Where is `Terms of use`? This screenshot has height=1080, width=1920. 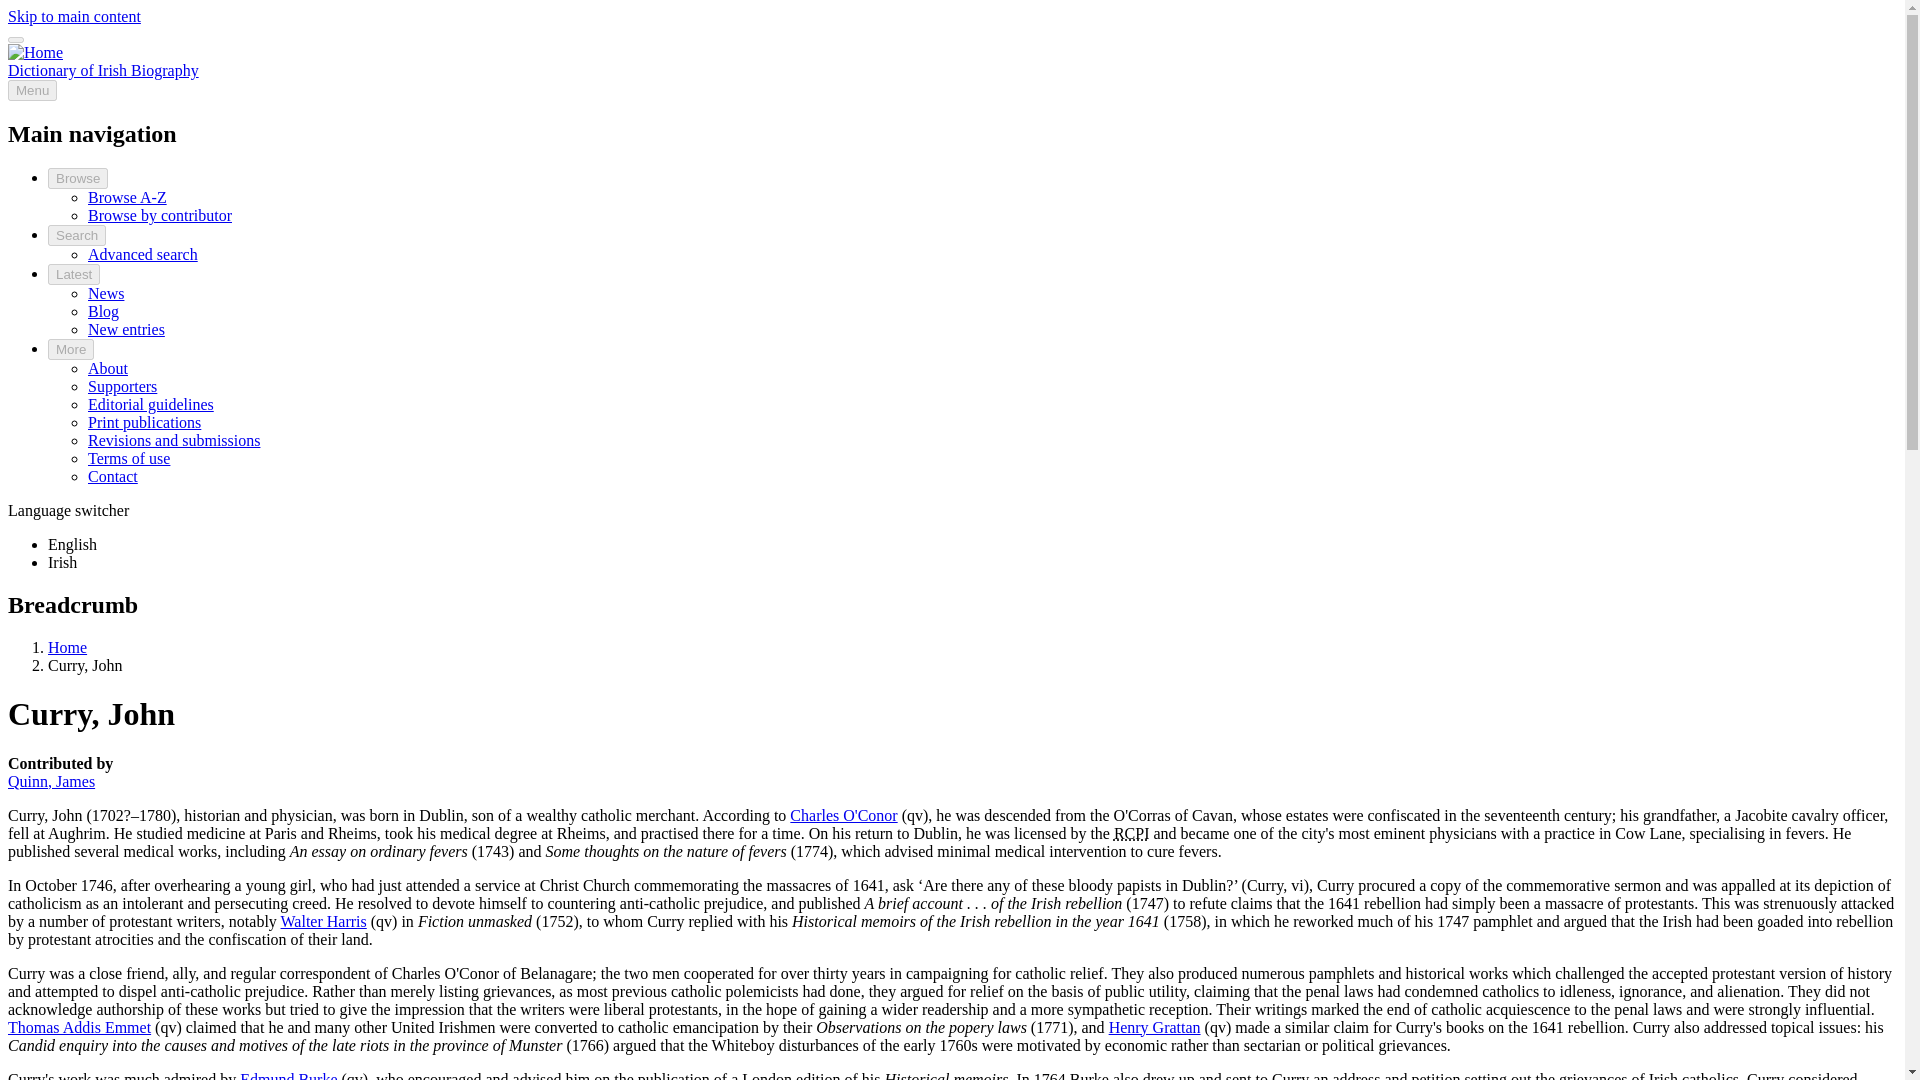 Terms of use is located at coordinates (129, 458).